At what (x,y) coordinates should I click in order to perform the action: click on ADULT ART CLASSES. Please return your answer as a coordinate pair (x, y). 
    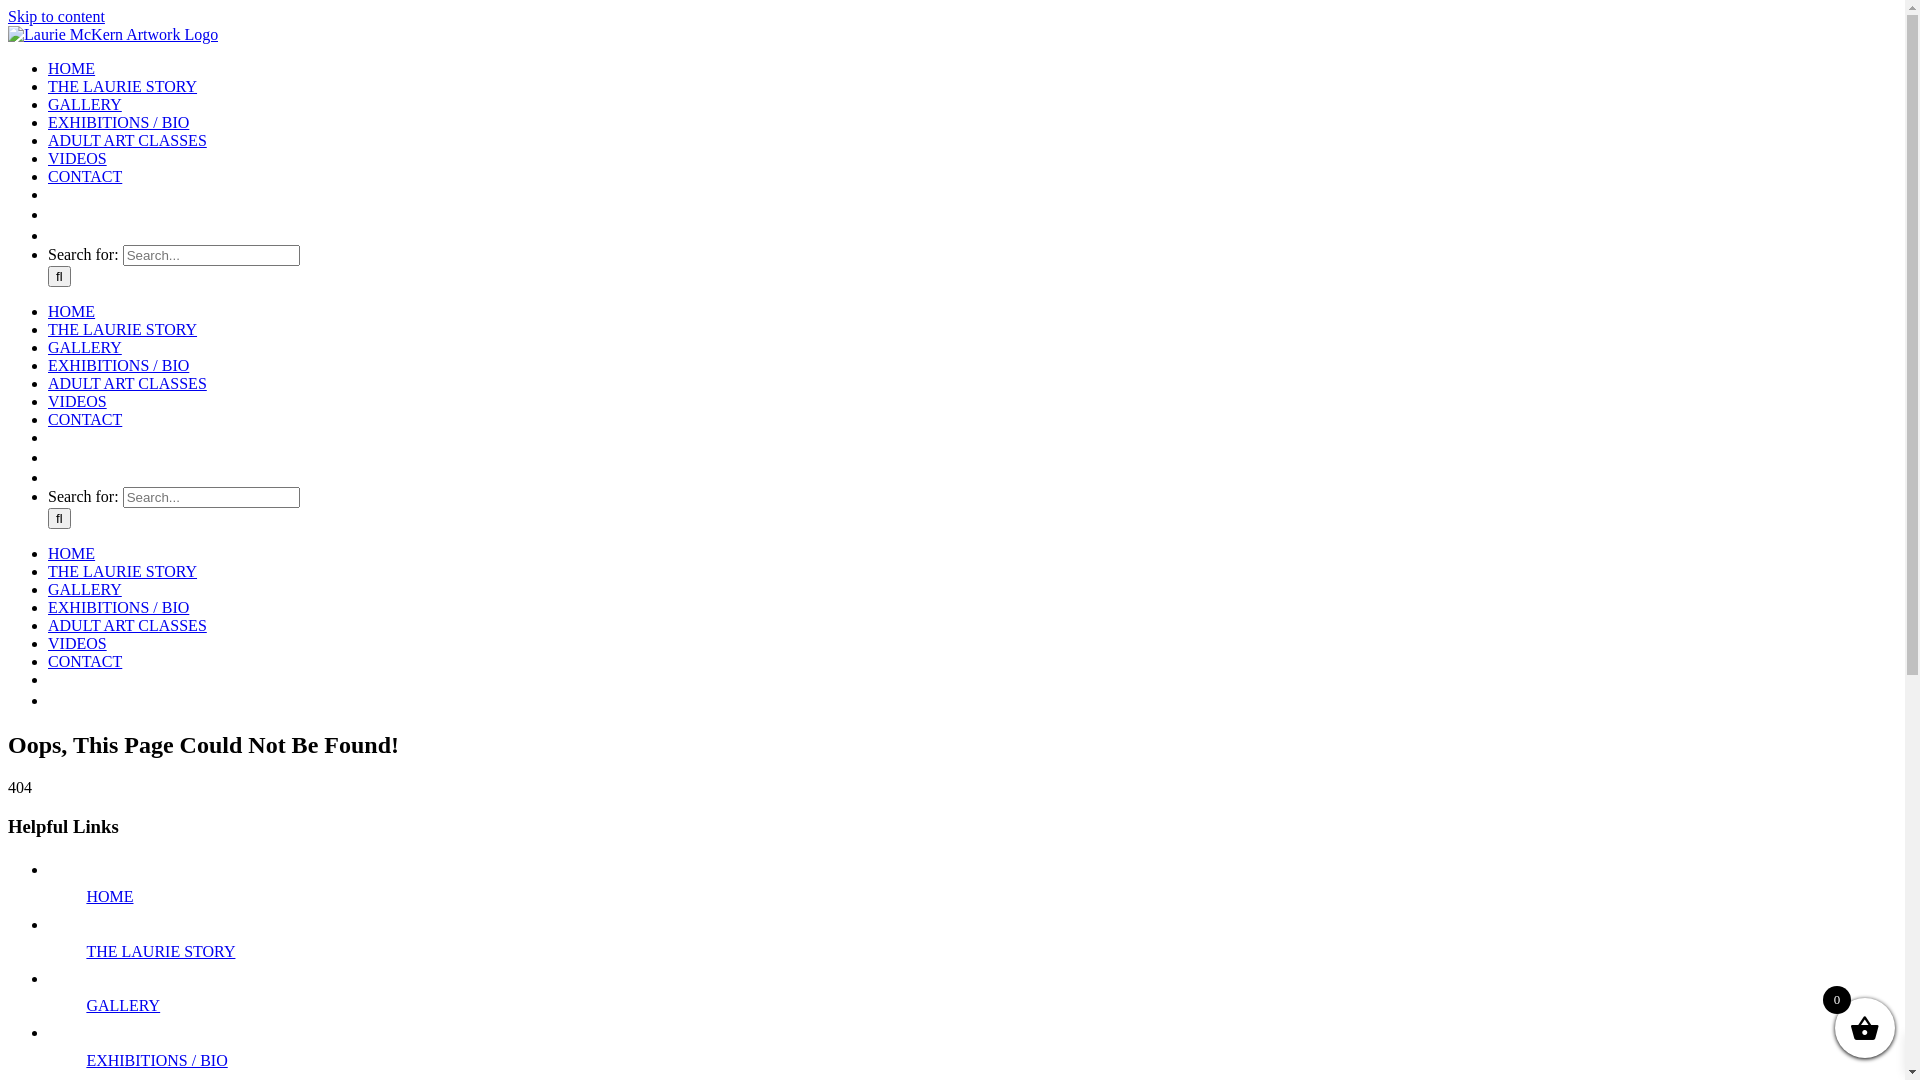
    Looking at the image, I should click on (128, 626).